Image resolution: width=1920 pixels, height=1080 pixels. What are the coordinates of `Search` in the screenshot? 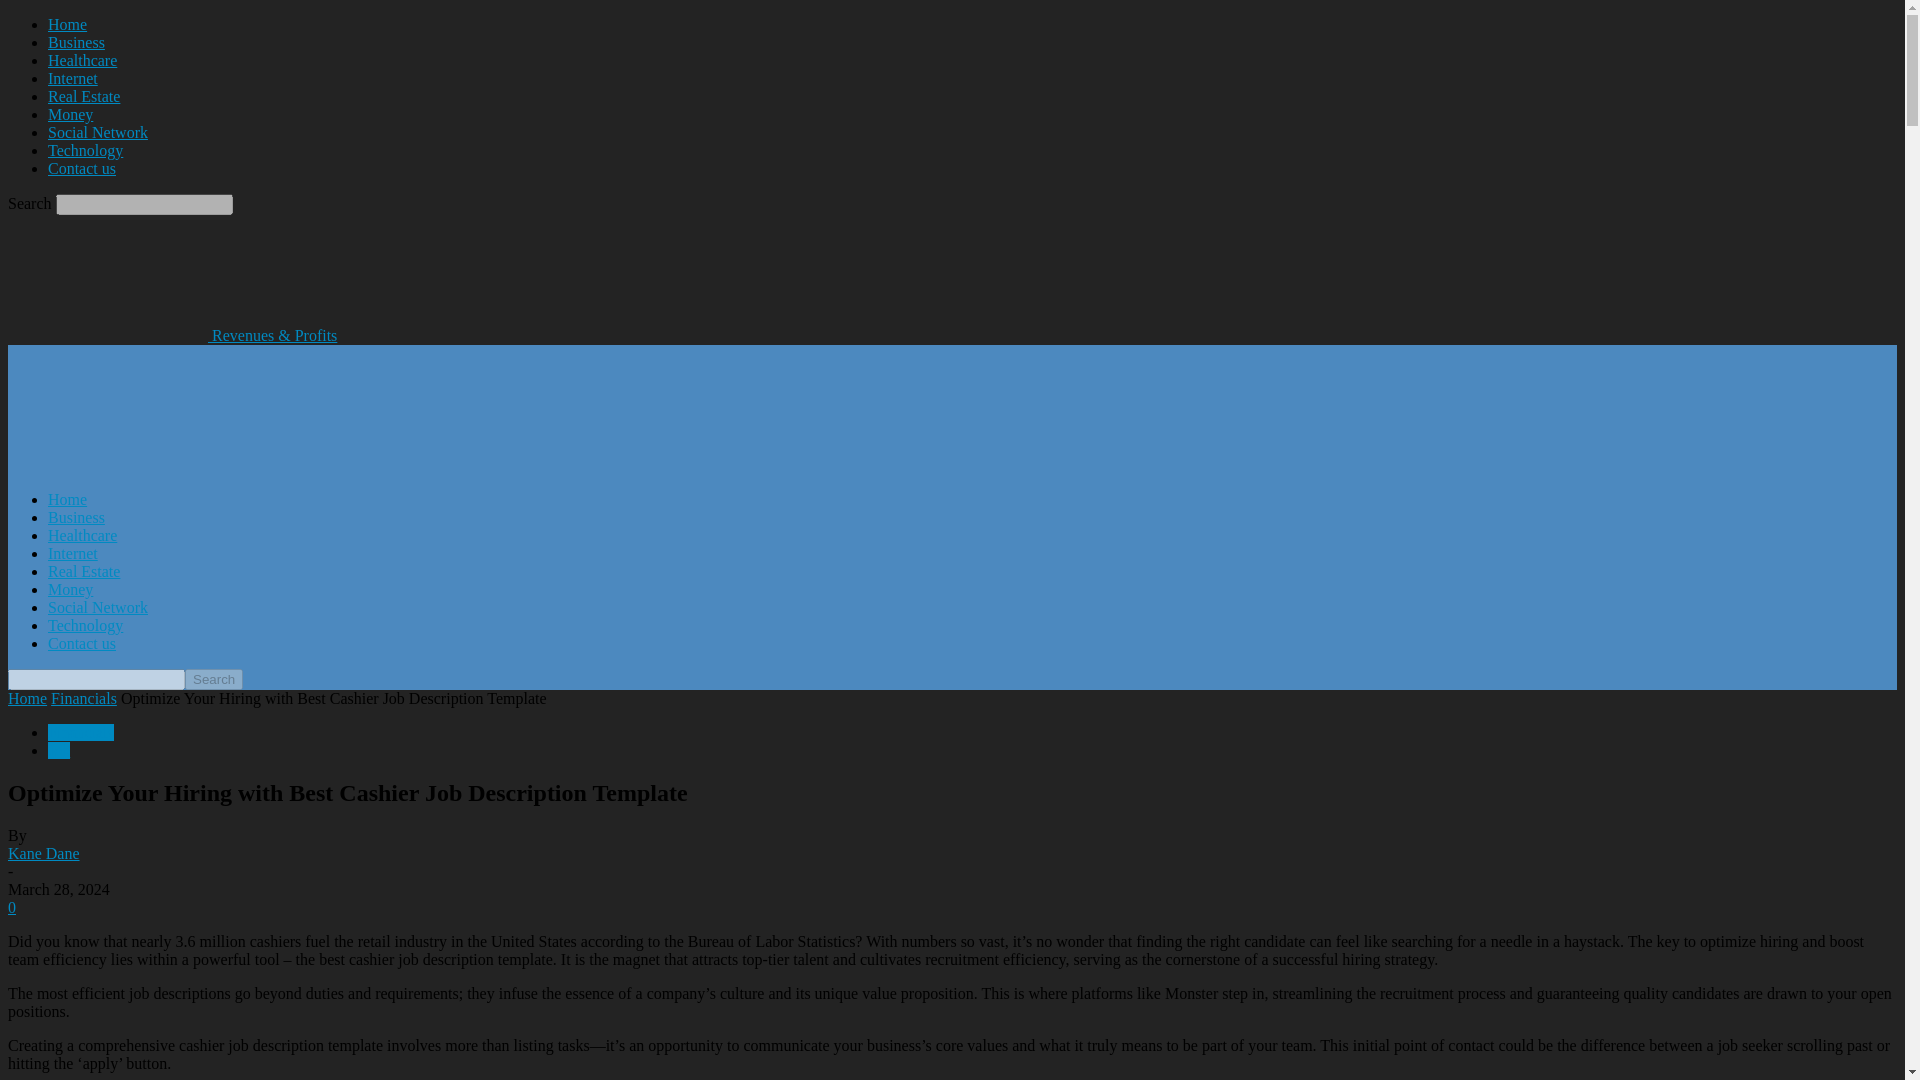 It's located at (214, 679).